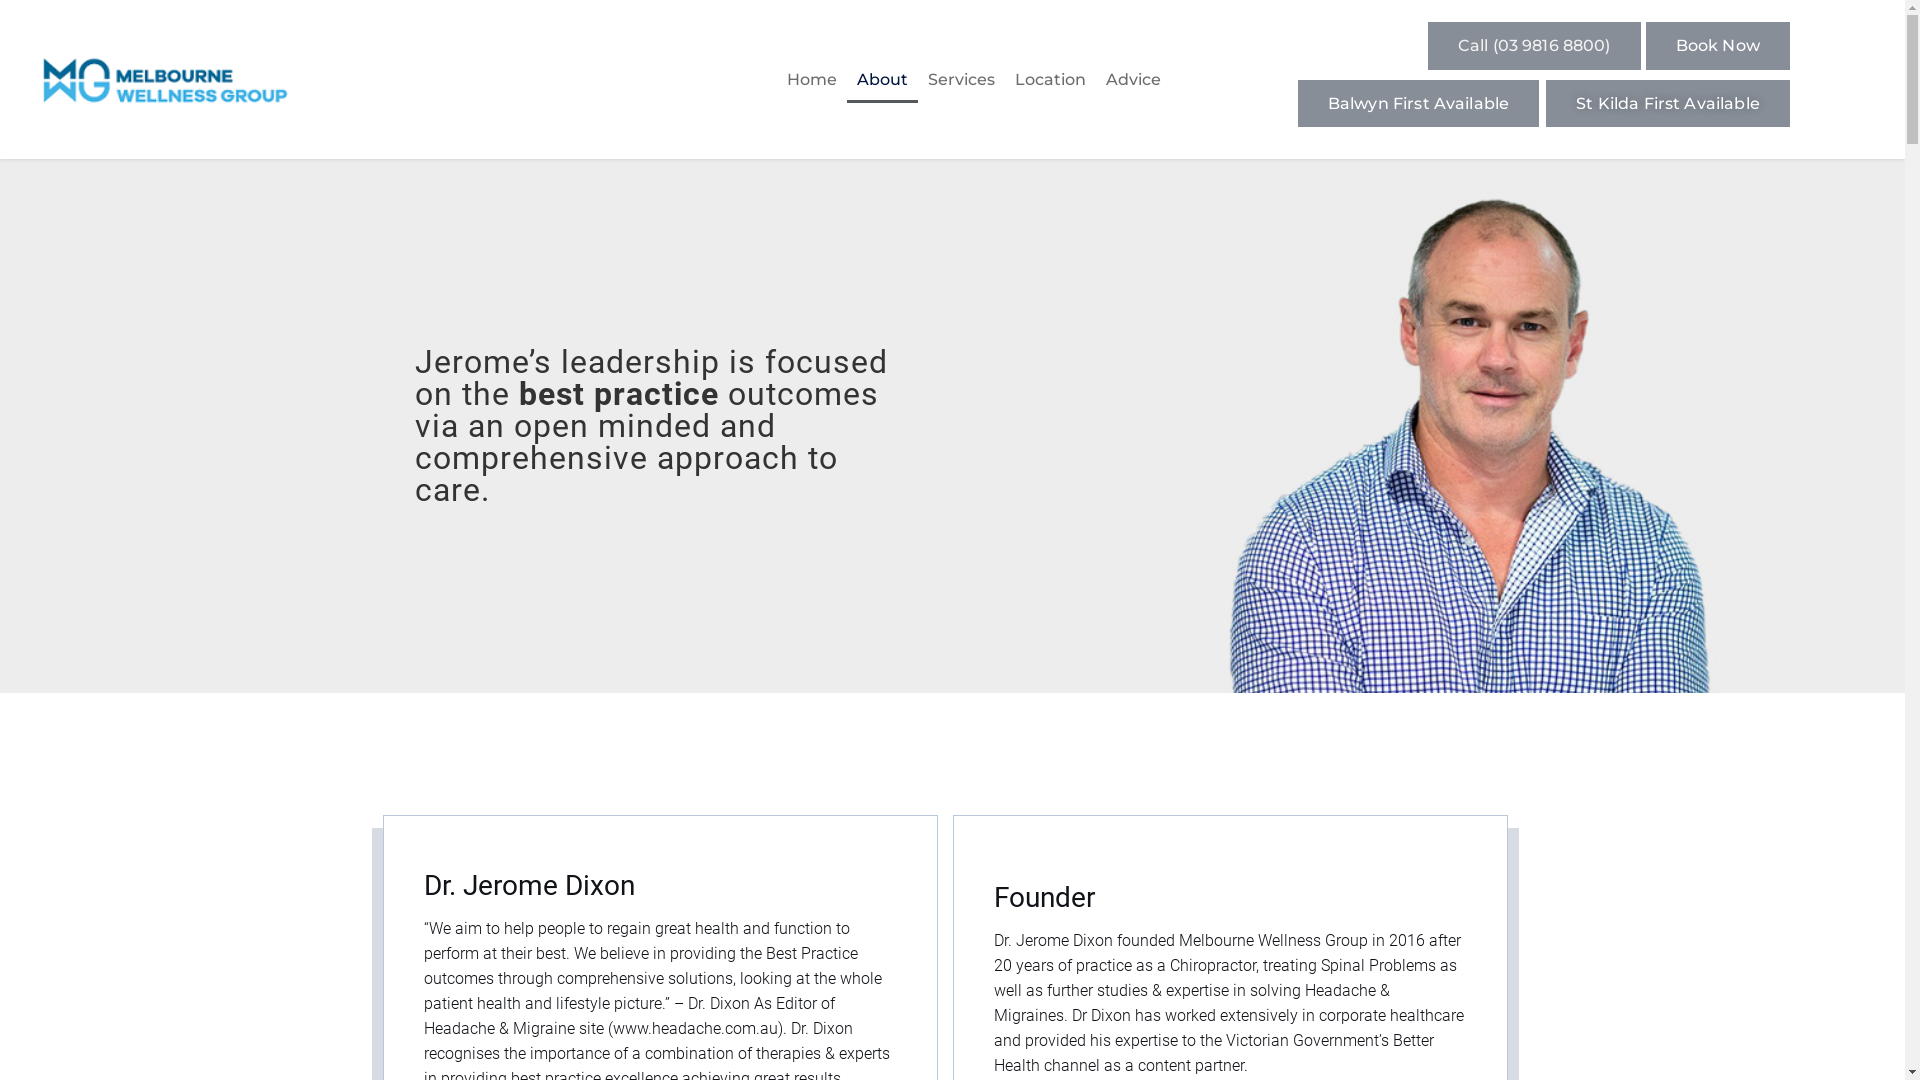 This screenshot has height=1080, width=1920. Describe the element at coordinates (1050, 80) in the screenshot. I see `Location` at that location.